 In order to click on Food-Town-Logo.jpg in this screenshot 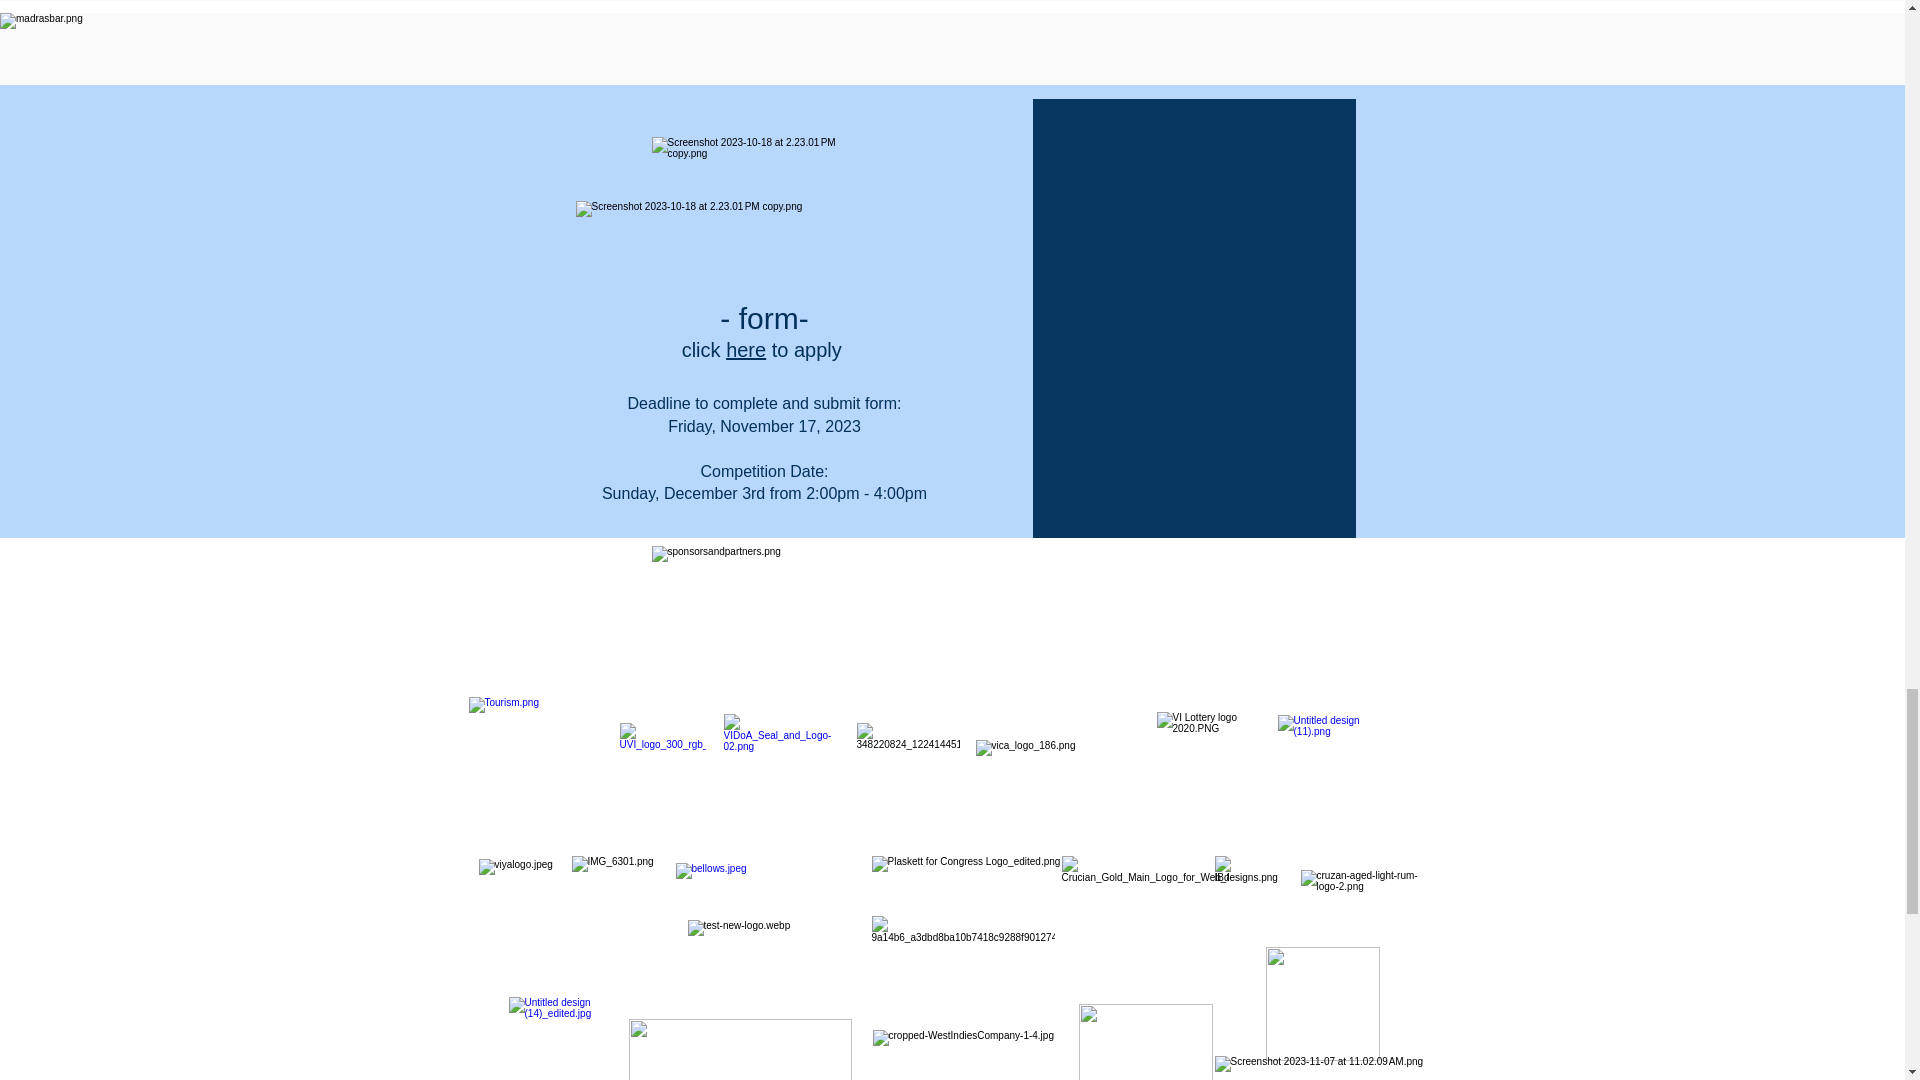, I will do `click(738, 1050)`.